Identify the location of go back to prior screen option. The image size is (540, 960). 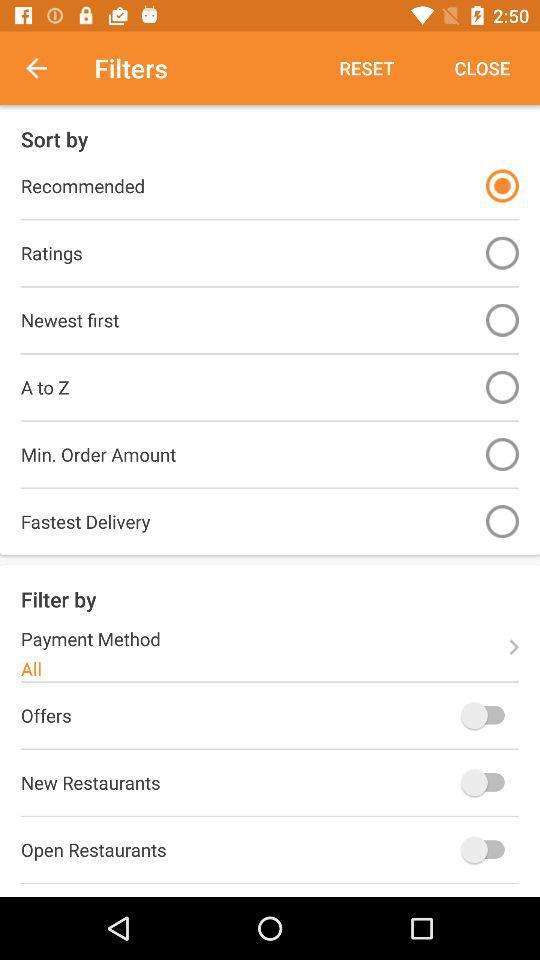
(47, 68).